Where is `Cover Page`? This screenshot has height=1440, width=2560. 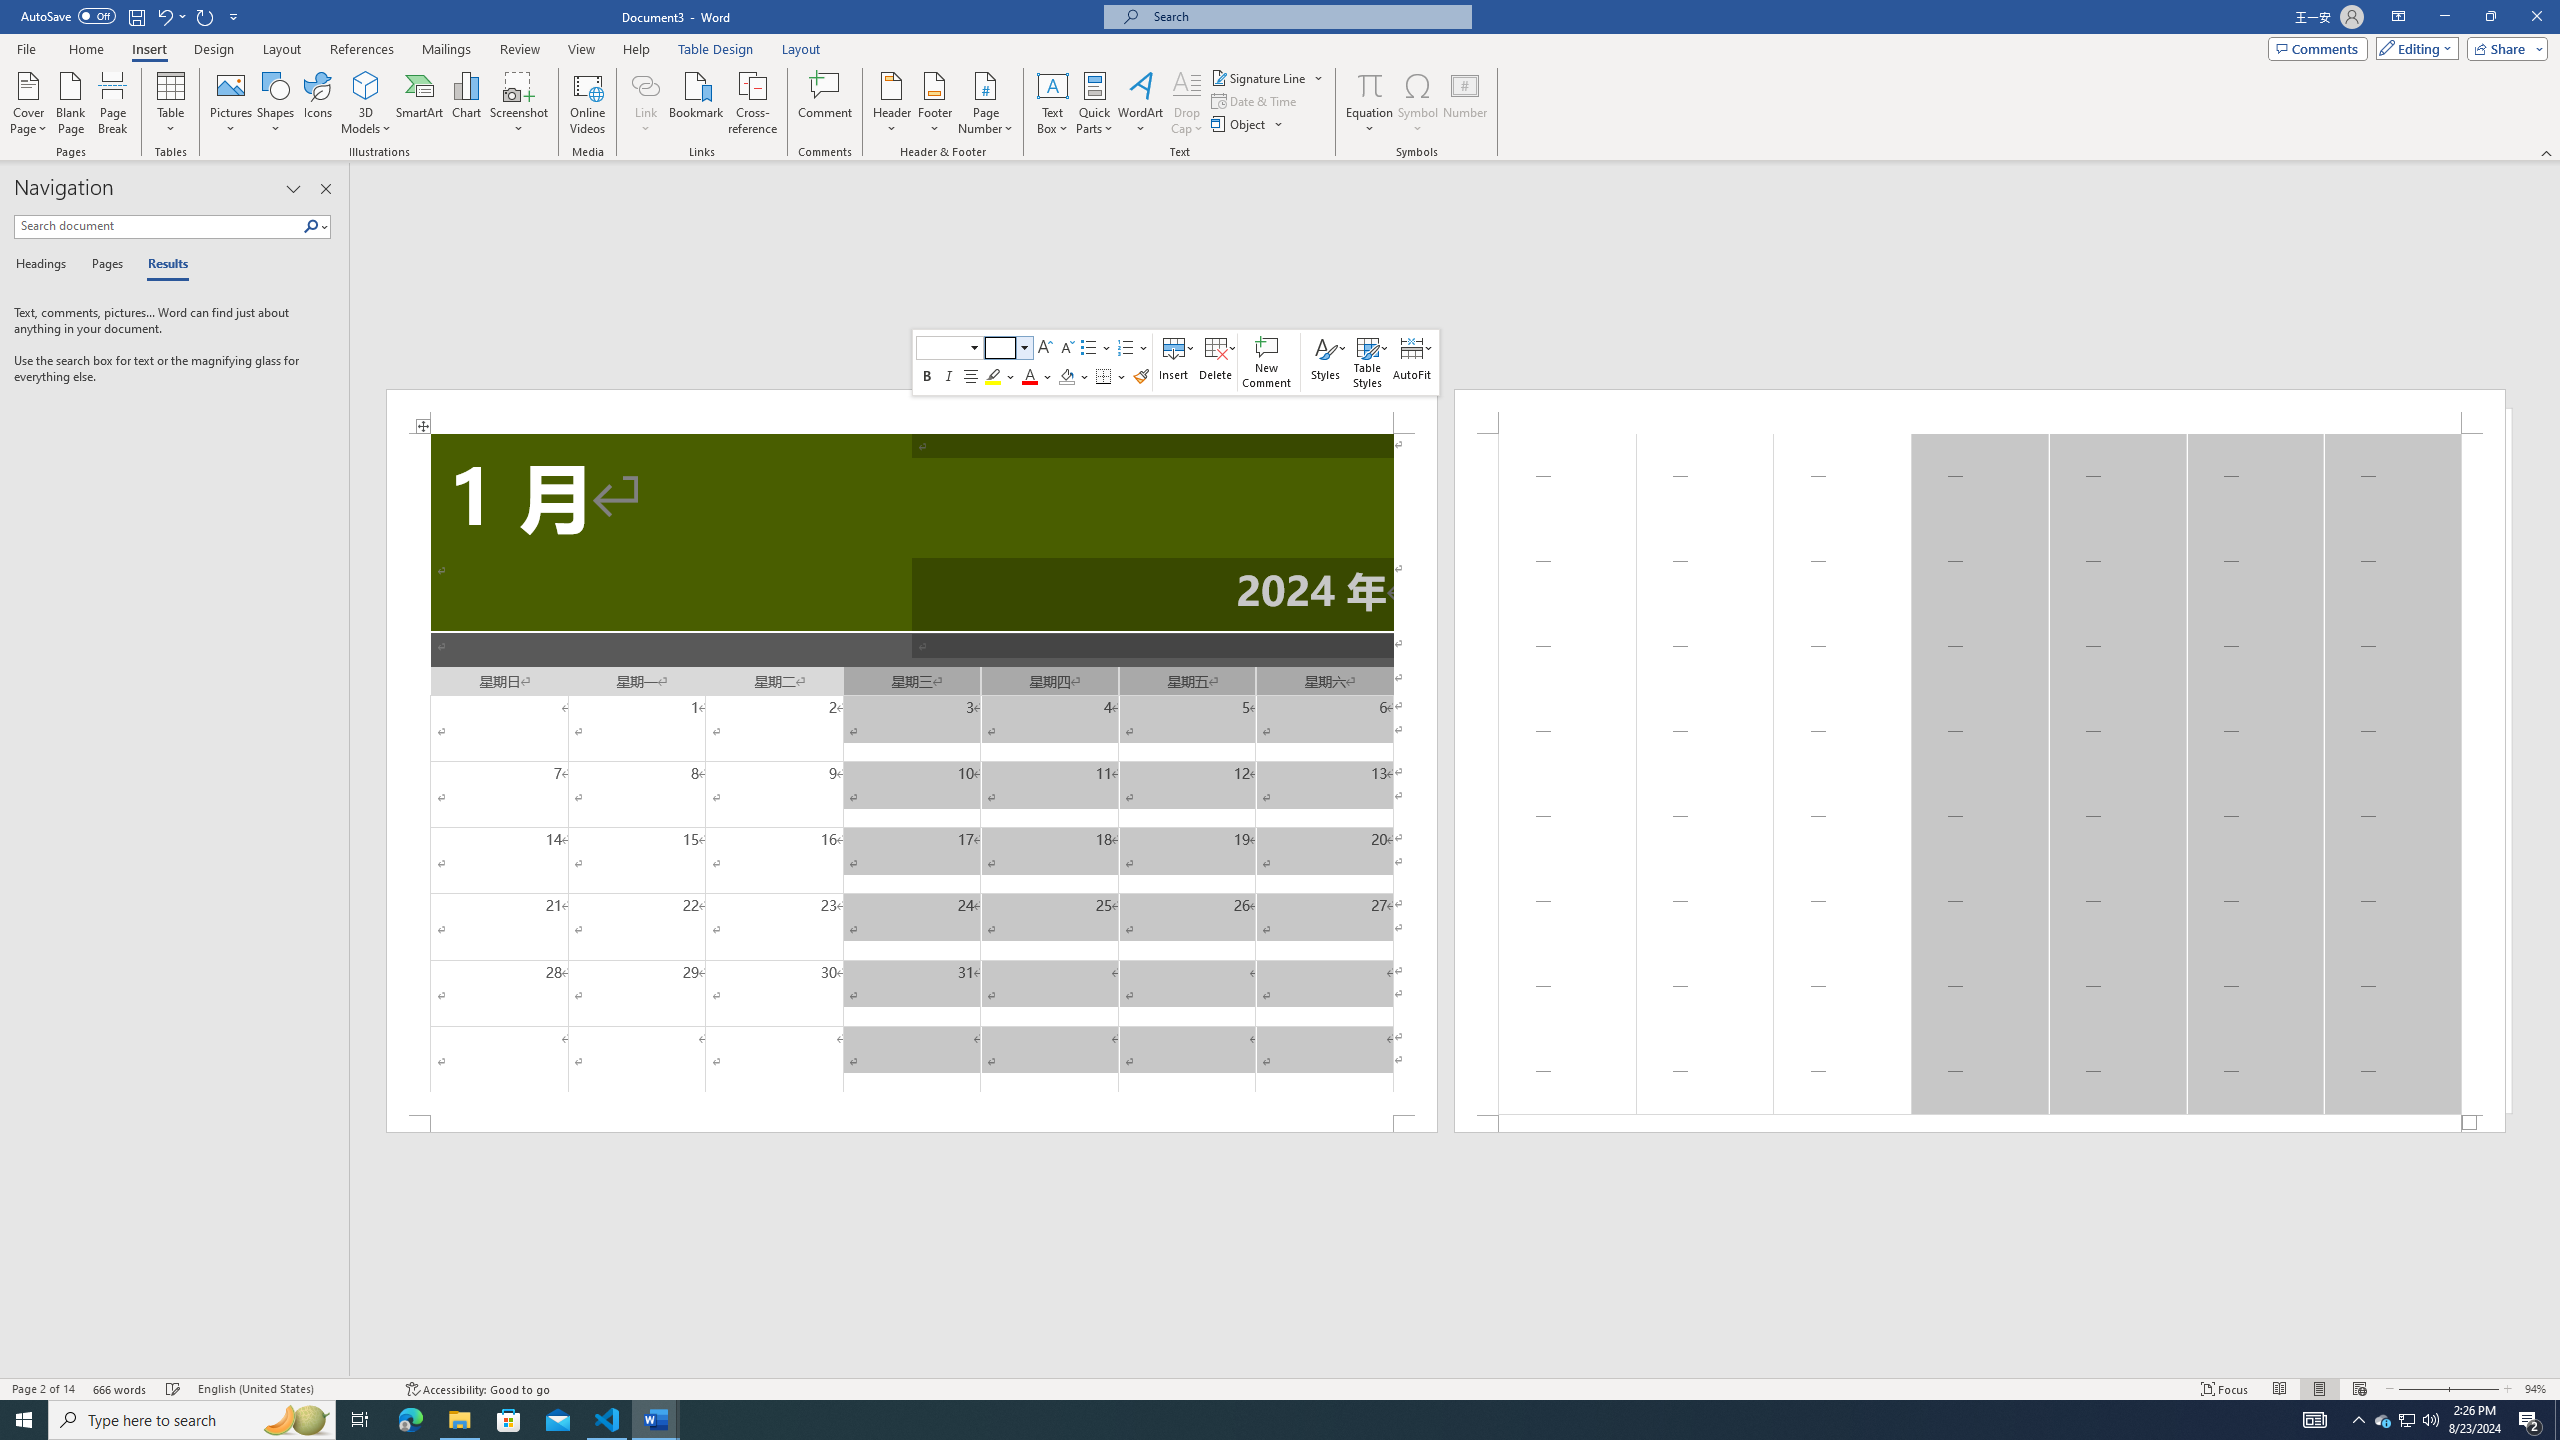
Cover Page is located at coordinates (29, 103).